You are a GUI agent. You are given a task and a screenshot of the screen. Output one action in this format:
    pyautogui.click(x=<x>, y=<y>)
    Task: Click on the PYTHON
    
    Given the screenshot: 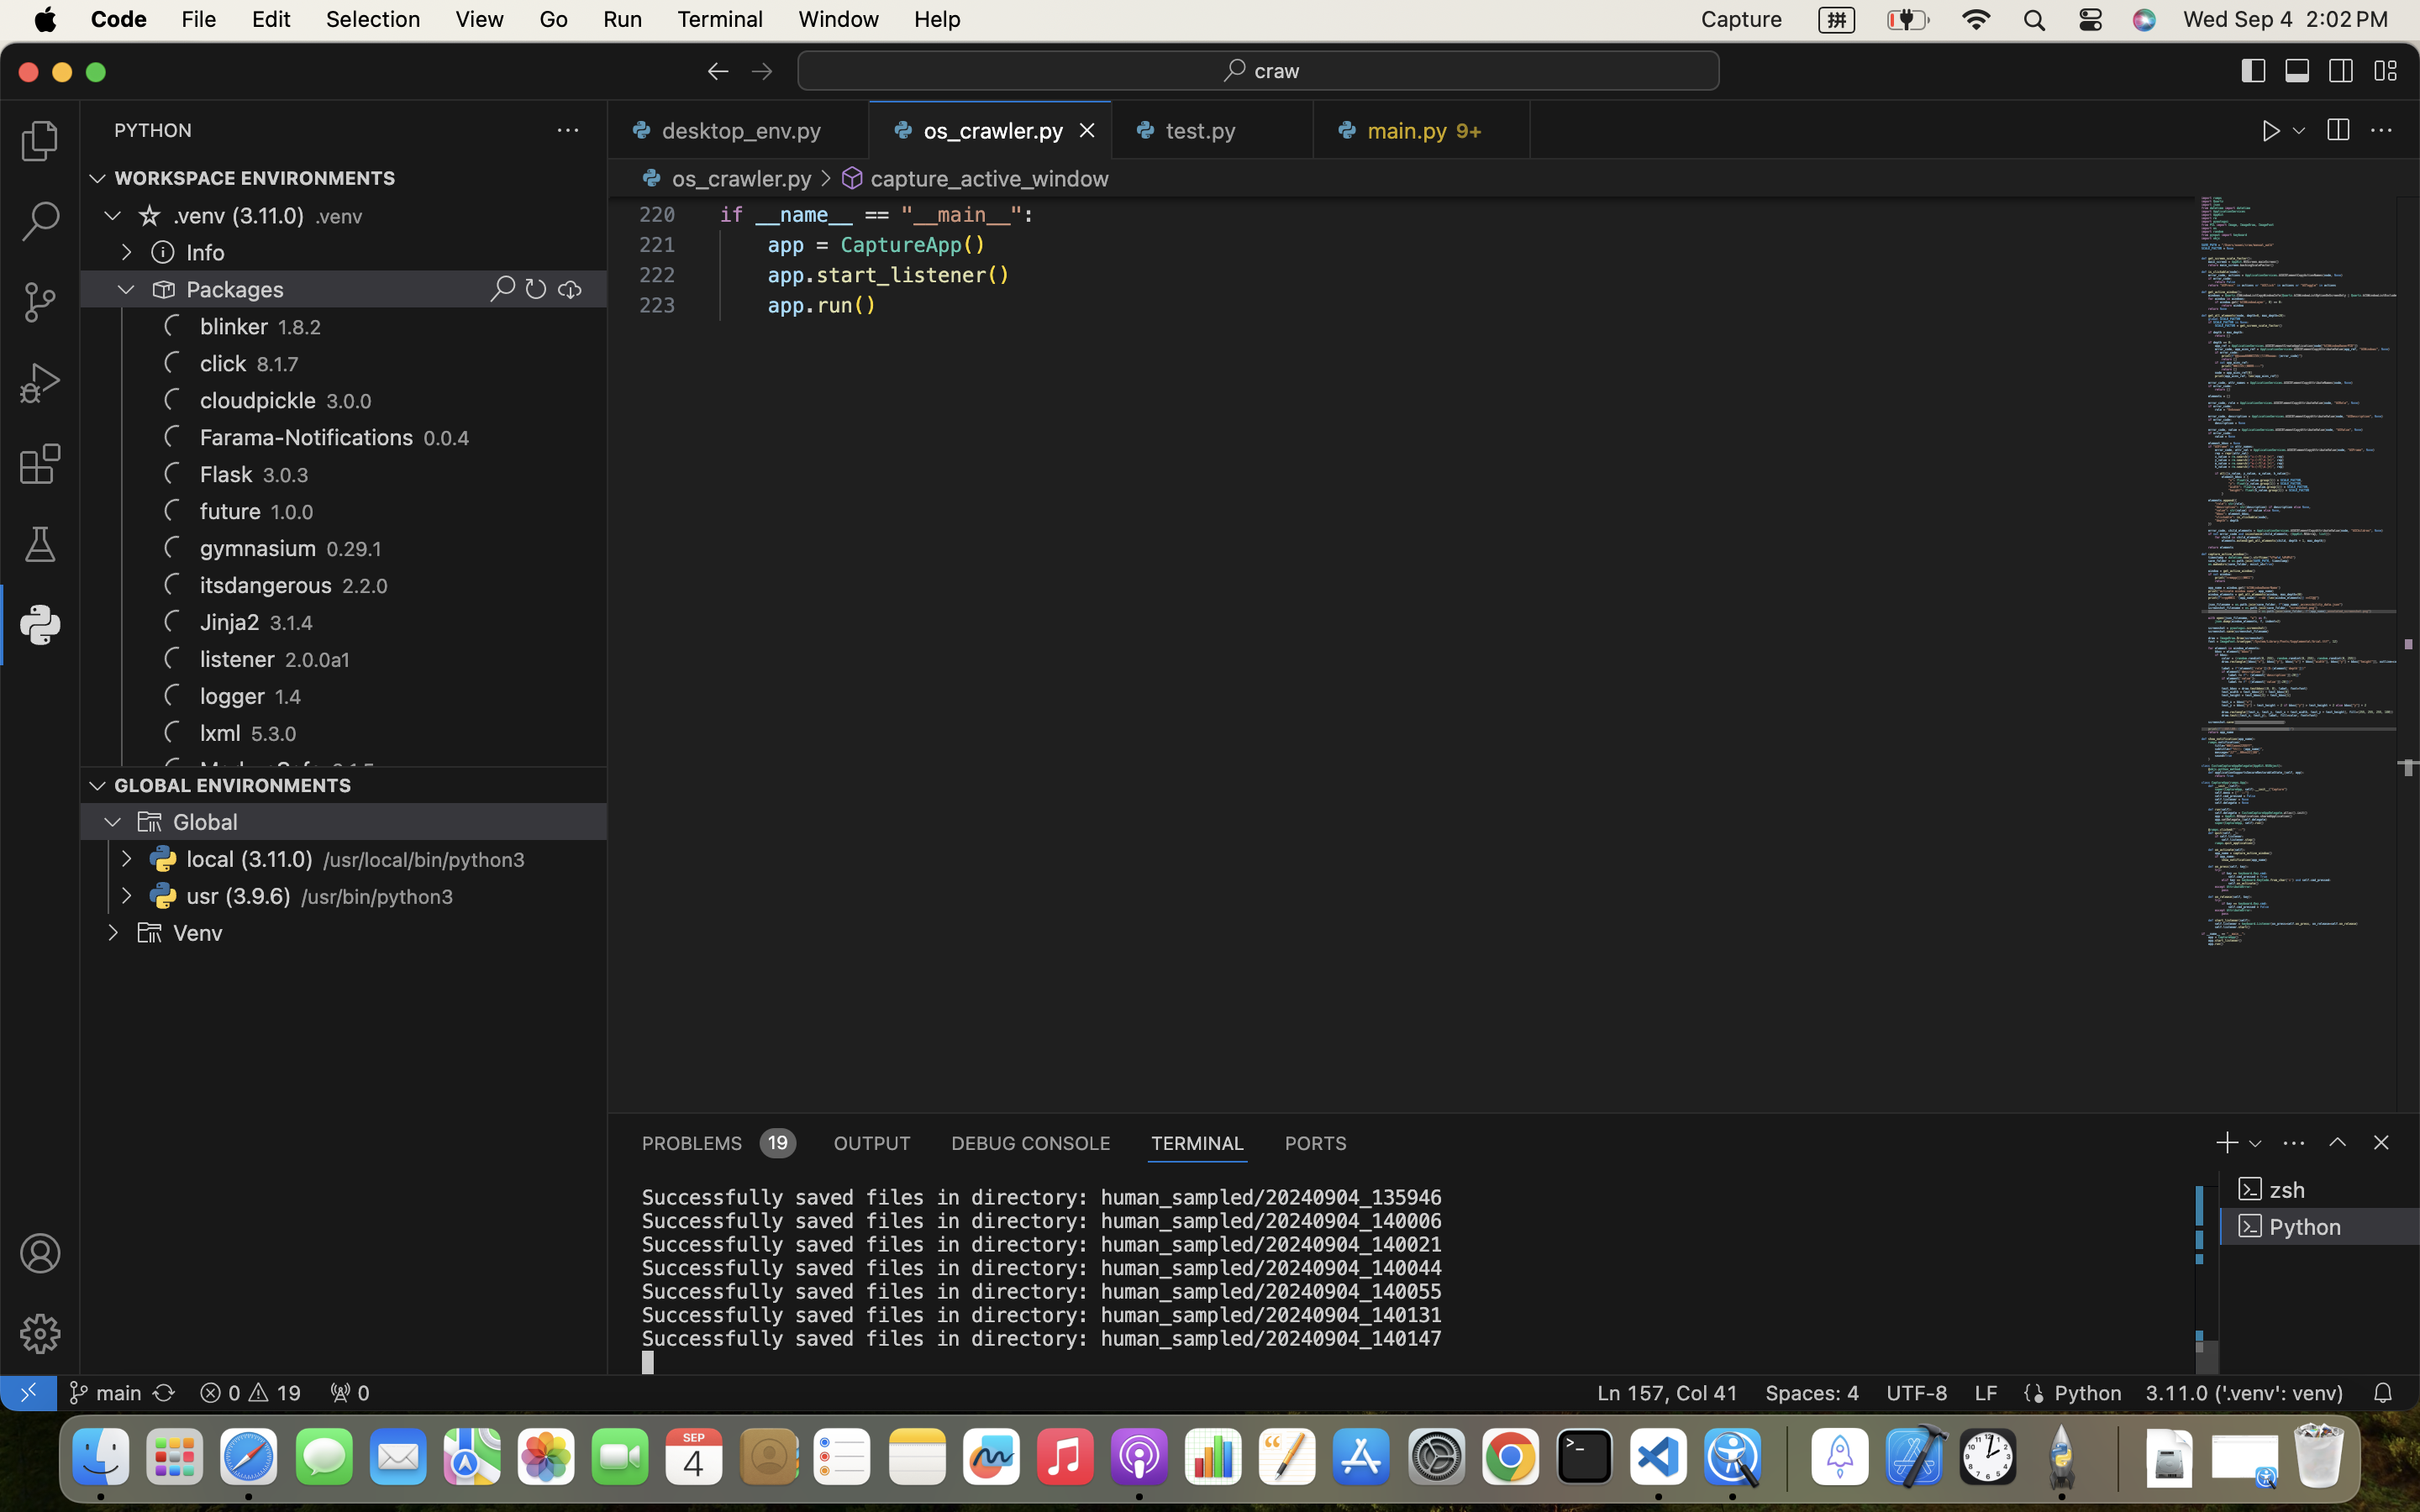 What is the action you would take?
    pyautogui.click(x=153, y=130)
    